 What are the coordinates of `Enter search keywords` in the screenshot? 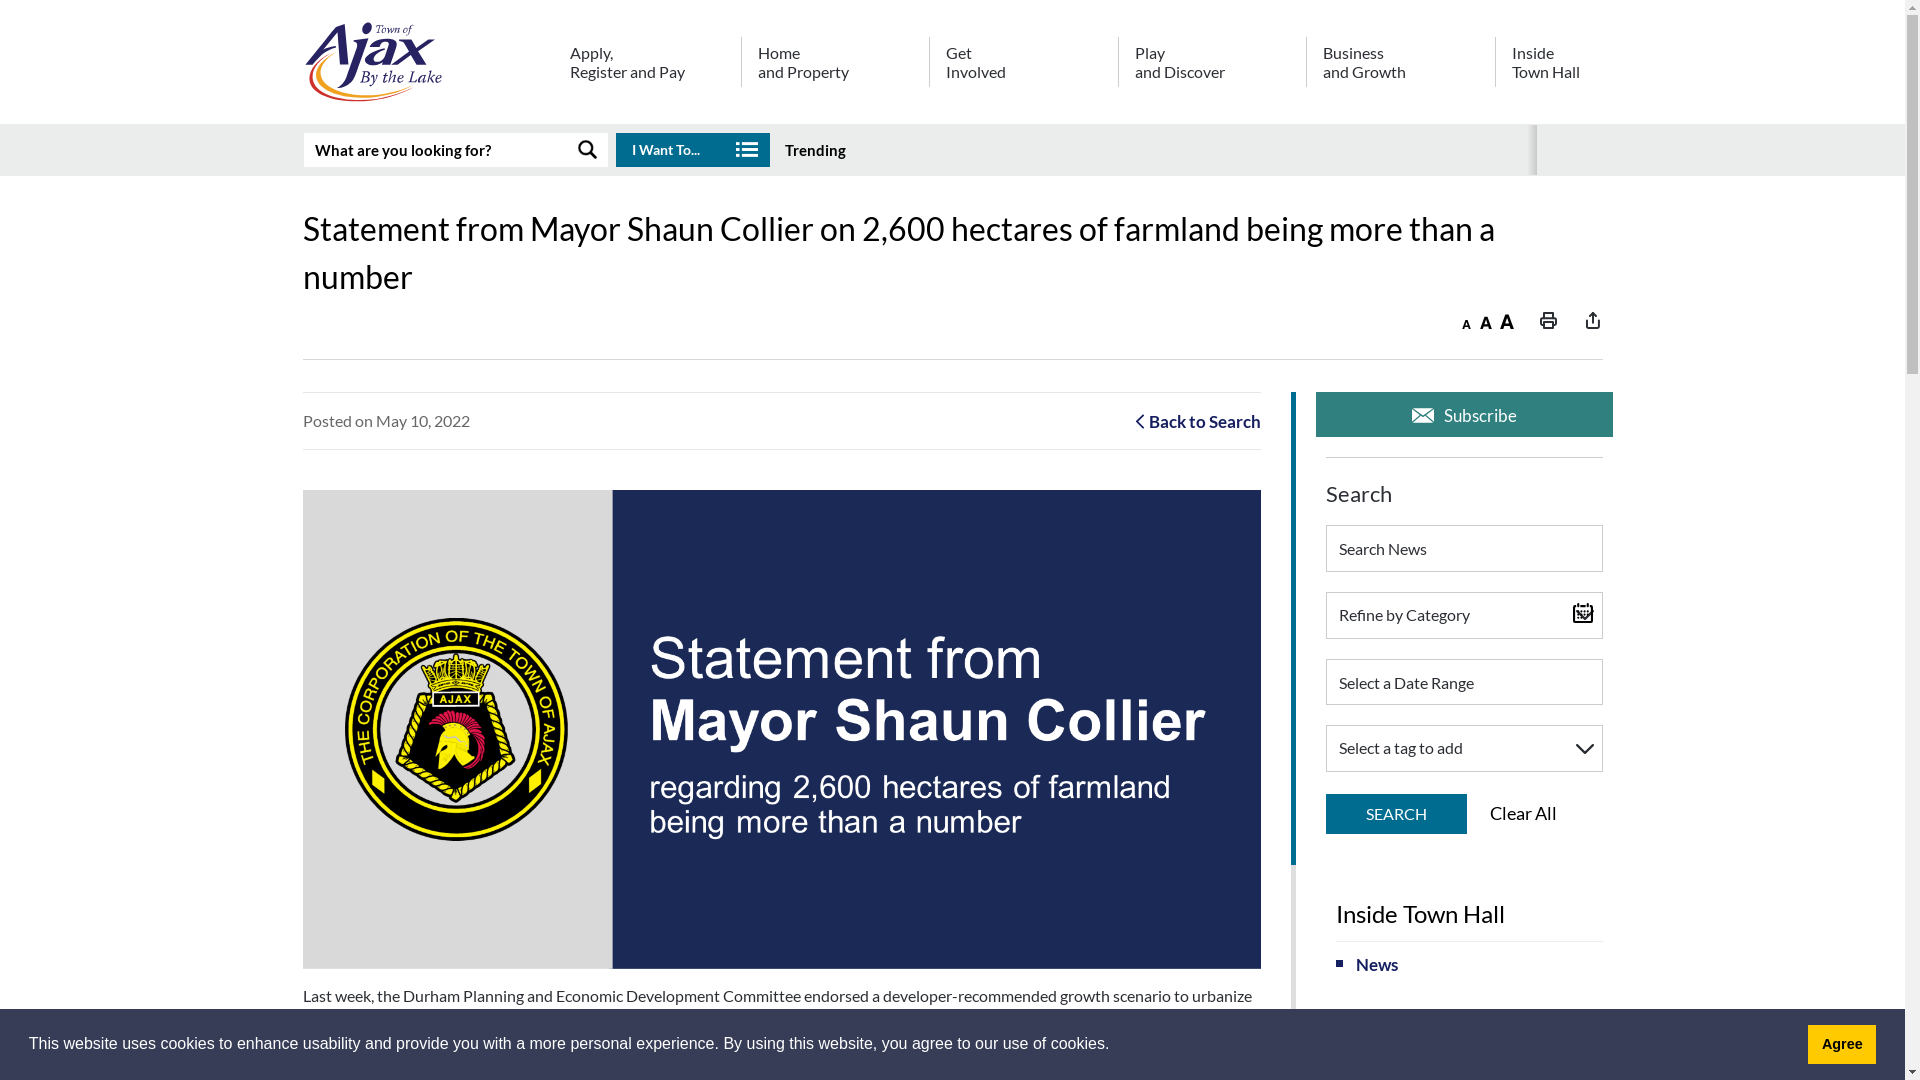 It's located at (436, 150).